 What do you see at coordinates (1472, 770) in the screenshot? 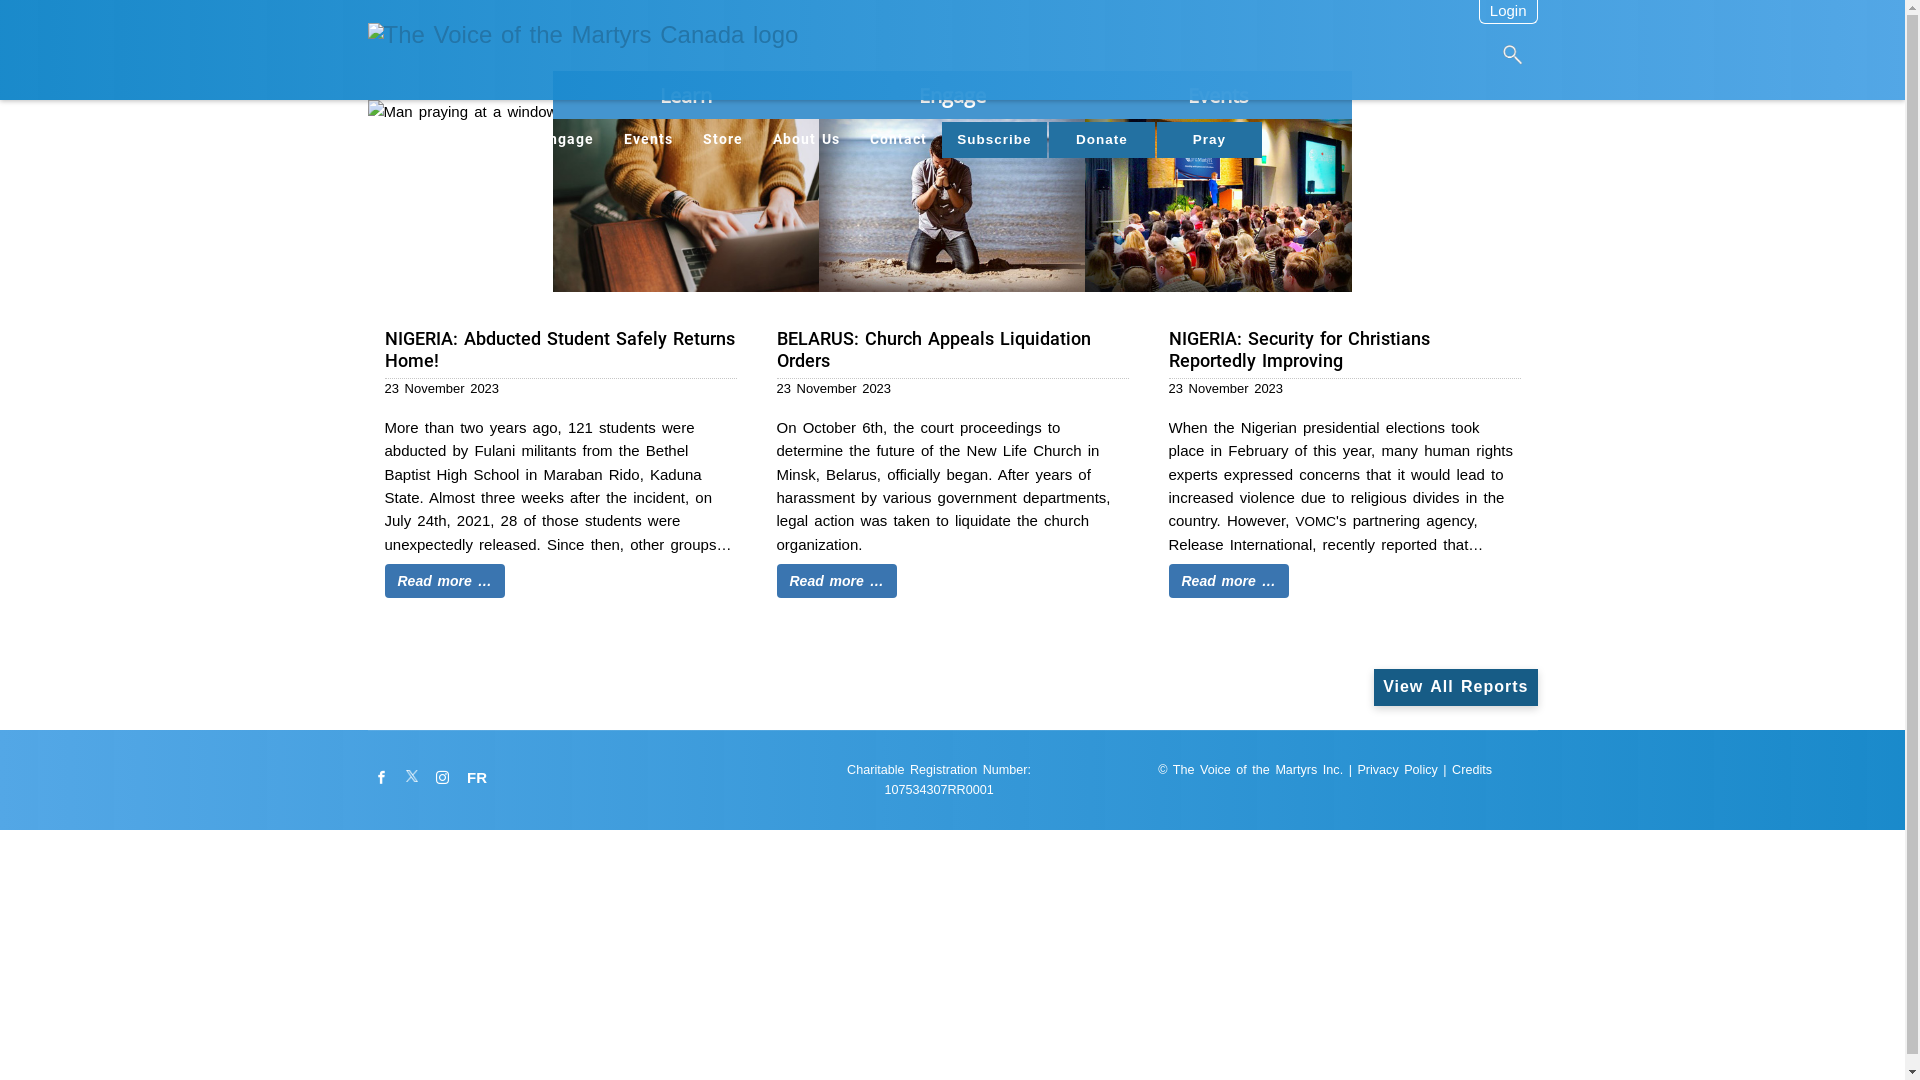
I see `Credits` at bounding box center [1472, 770].